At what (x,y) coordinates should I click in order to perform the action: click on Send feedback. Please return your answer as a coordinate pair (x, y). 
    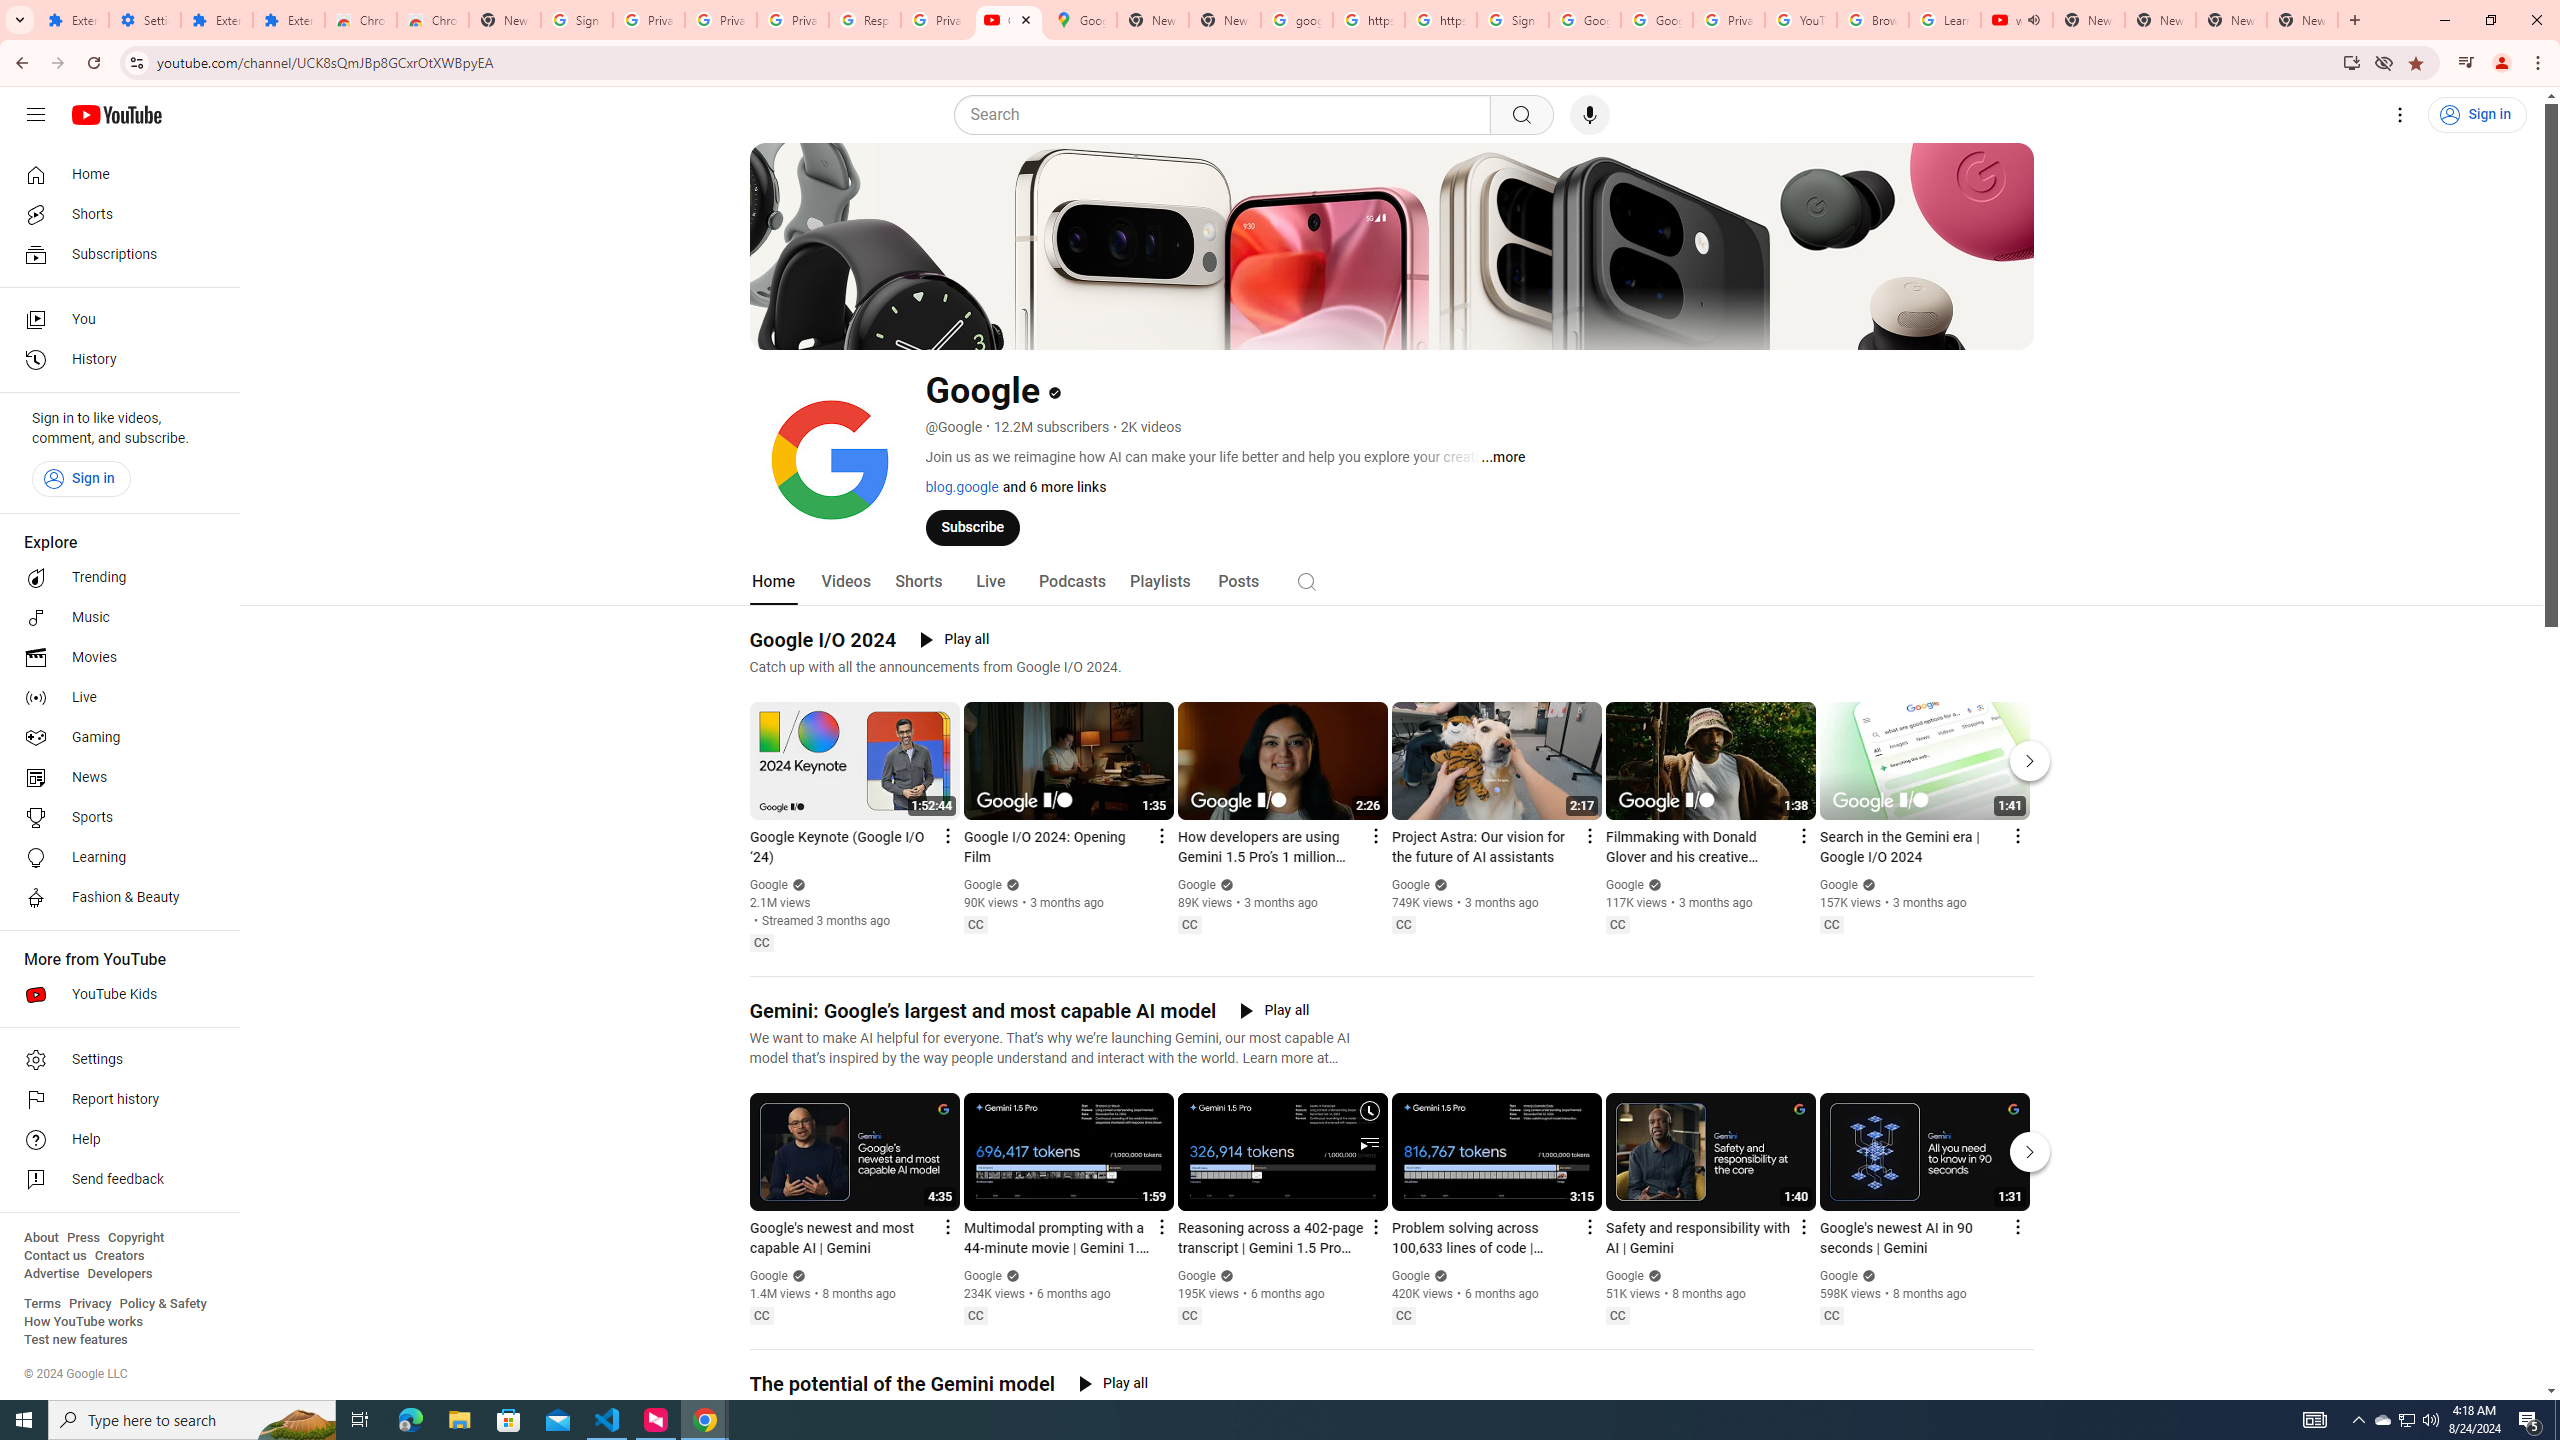
    Looking at the image, I should click on (114, 1180).